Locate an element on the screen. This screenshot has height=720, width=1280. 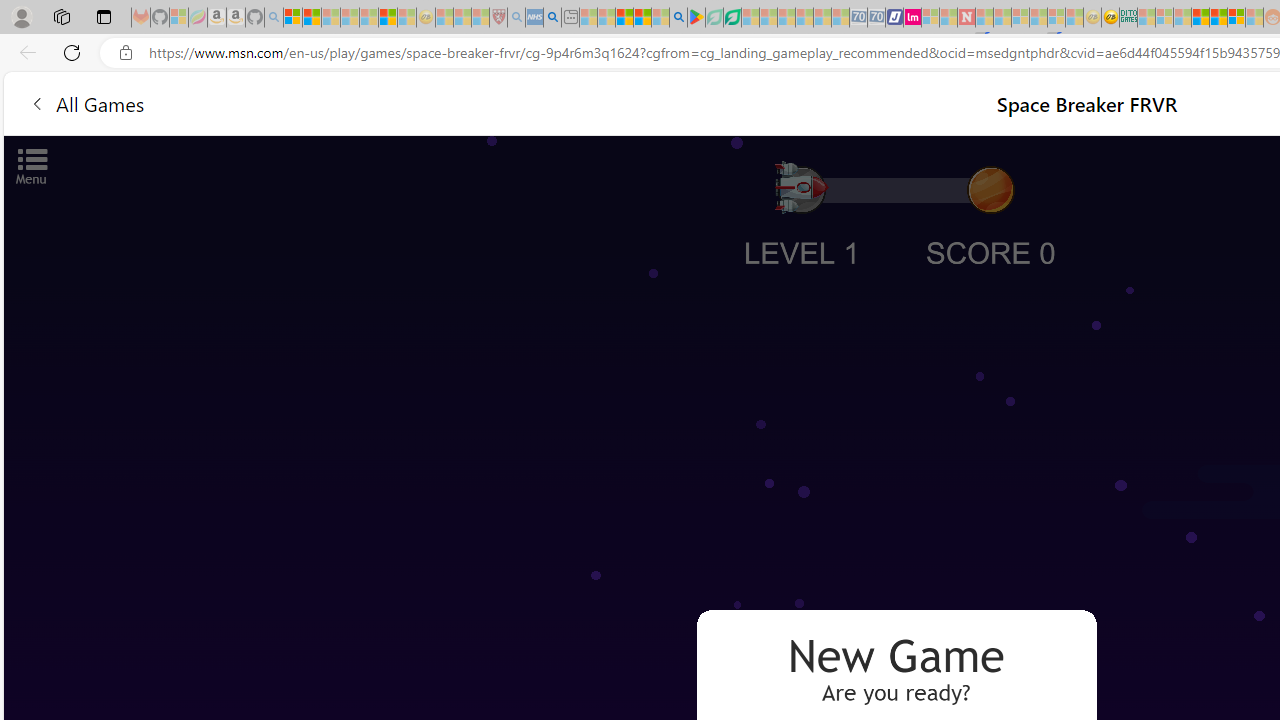
DITOGAMES AG Imprint is located at coordinates (1128, 18).